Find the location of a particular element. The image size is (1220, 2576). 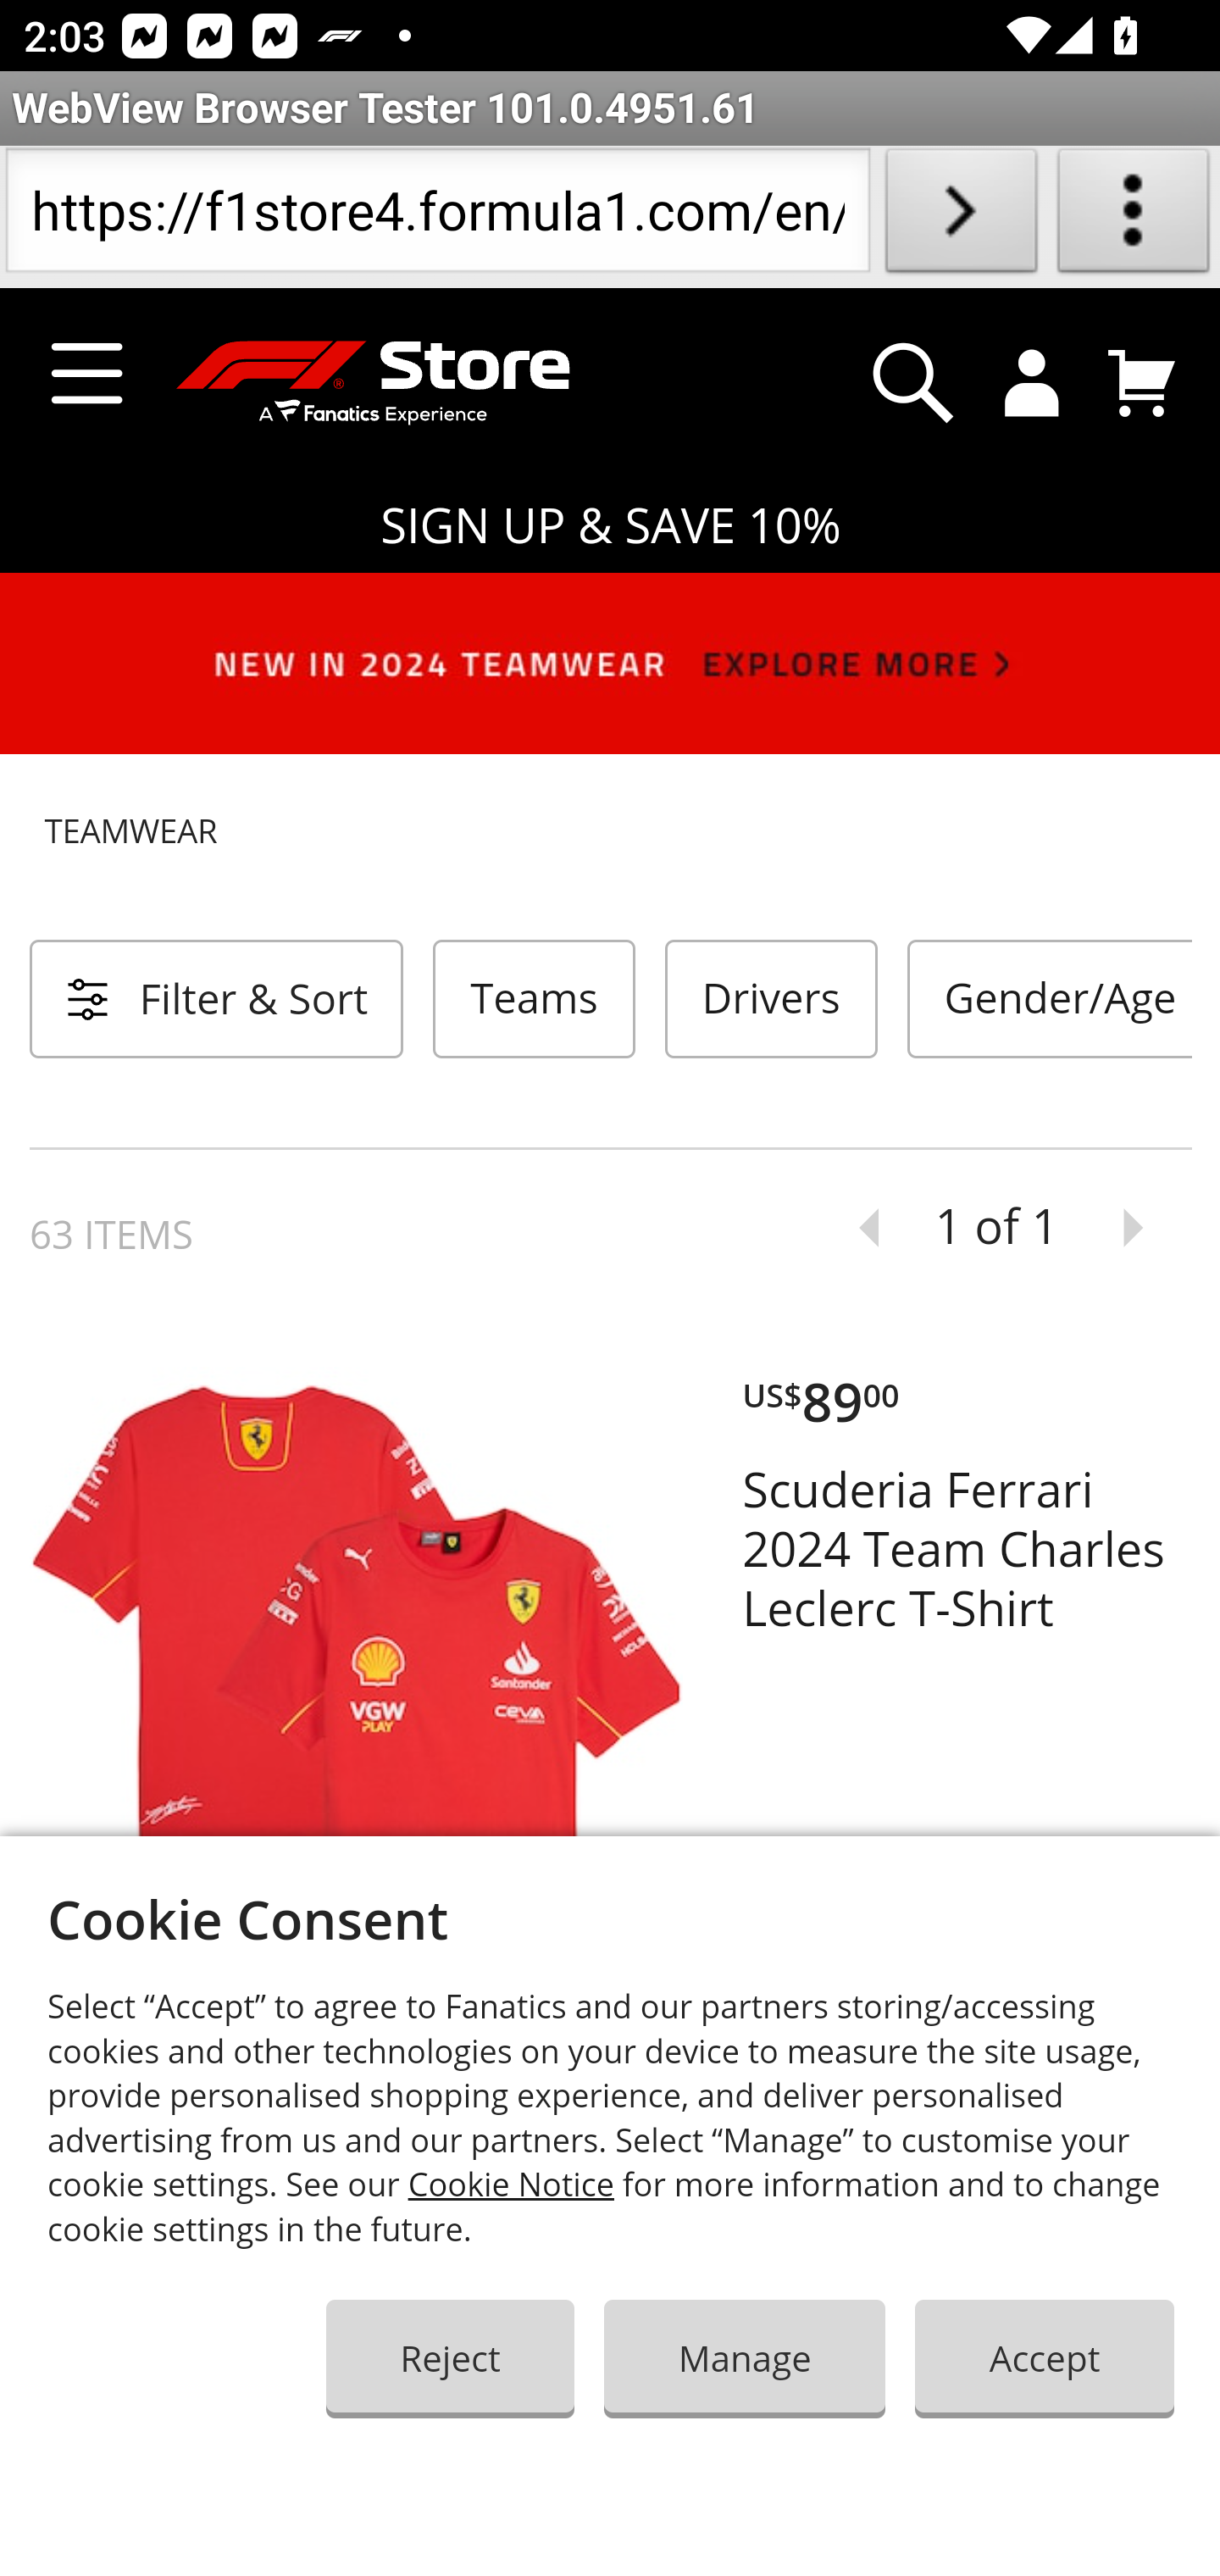

About WebView is located at coordinates (1134, 217).